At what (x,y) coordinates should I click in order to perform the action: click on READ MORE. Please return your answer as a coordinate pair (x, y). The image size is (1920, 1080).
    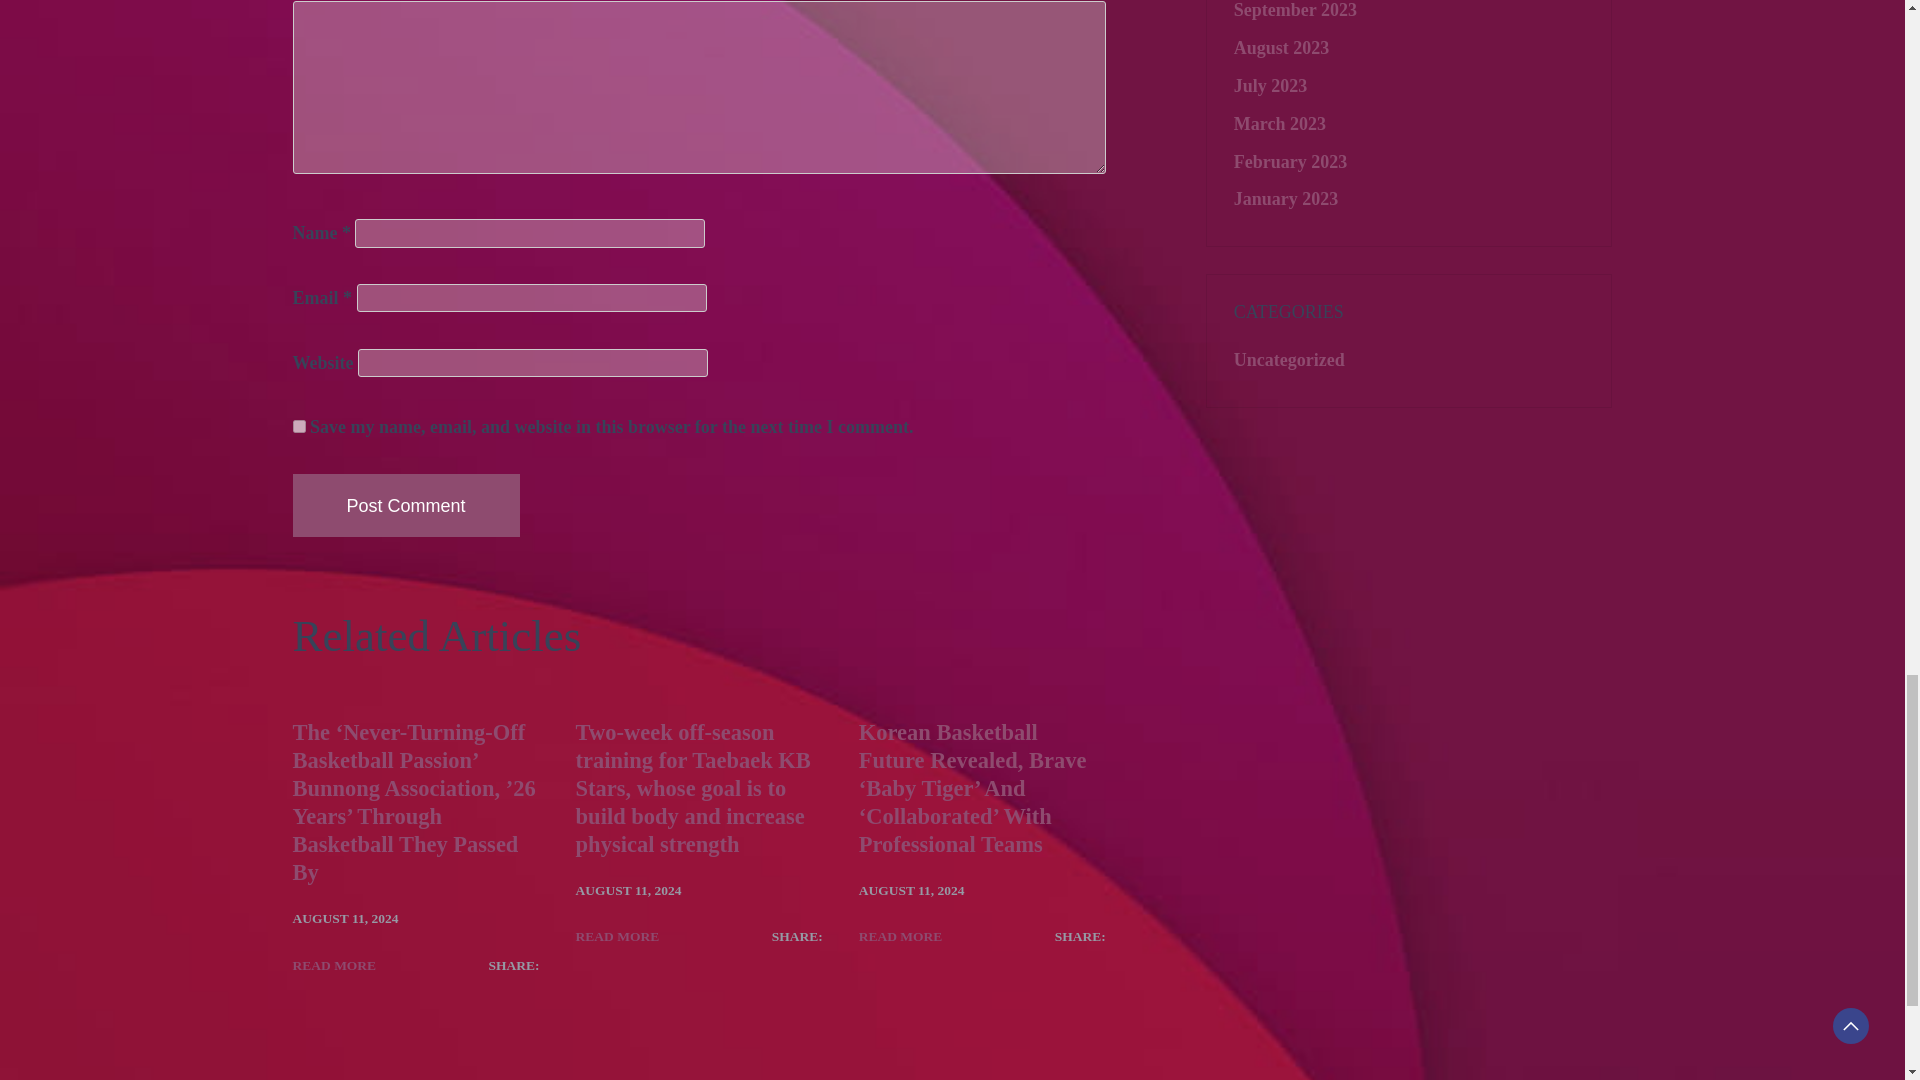
    Looking at the image, I should click on (618, 937).